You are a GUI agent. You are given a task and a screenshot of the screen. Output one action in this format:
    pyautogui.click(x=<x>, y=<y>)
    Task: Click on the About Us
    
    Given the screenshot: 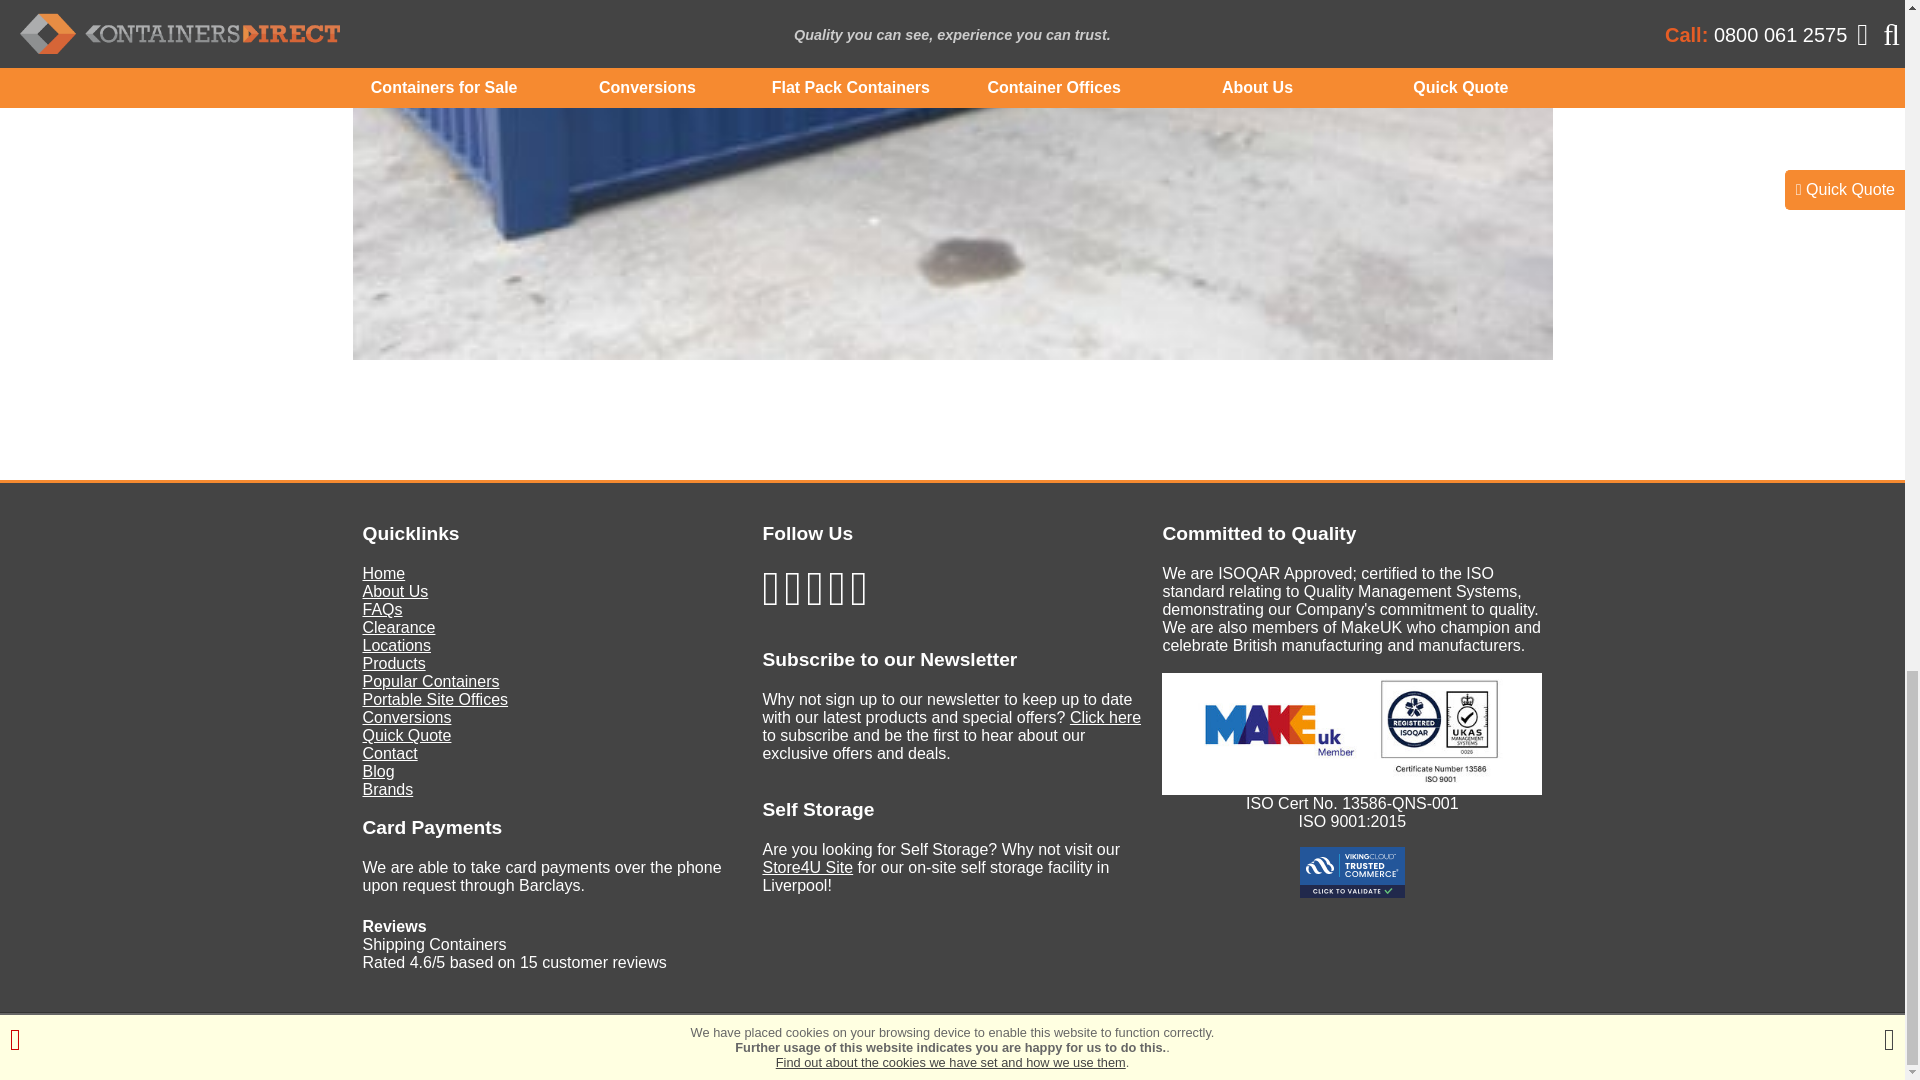 What is the action you would take?
    pyautogui.click(x=395, y=592)
    